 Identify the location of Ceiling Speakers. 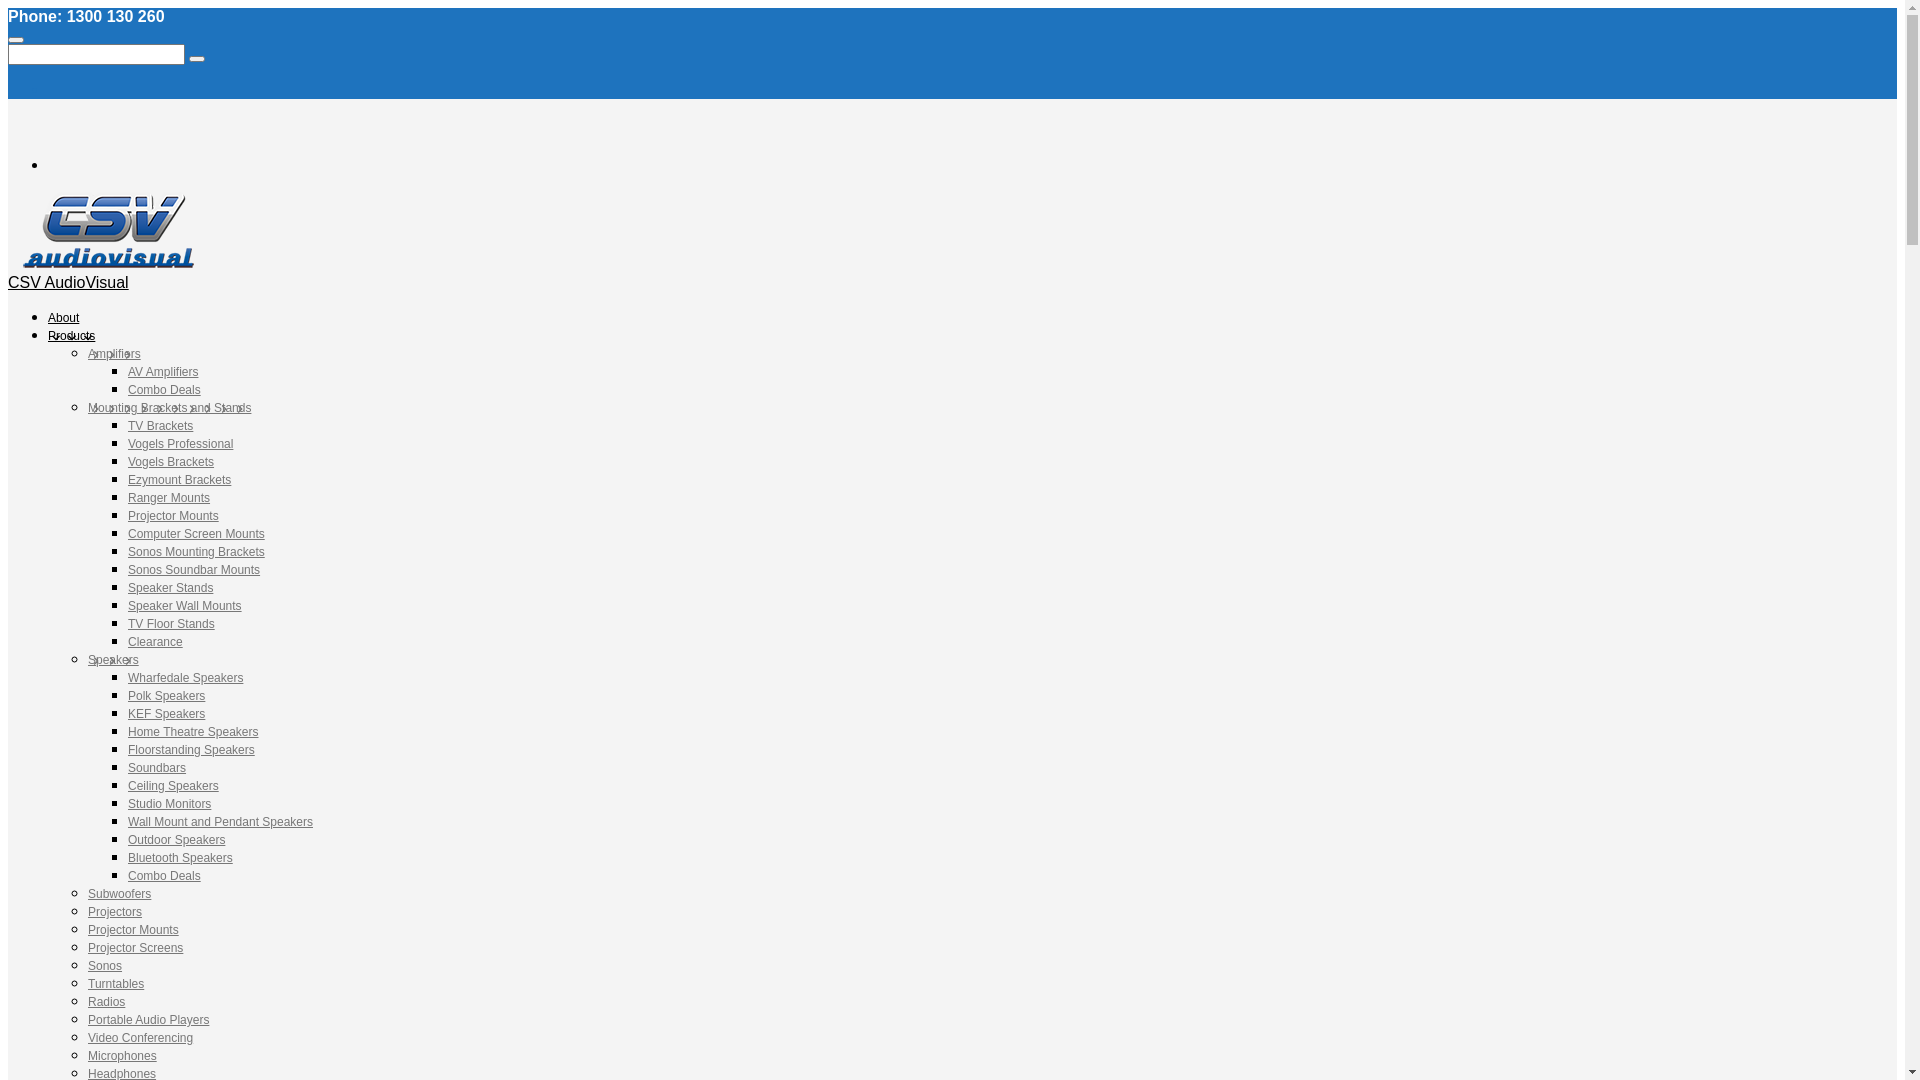
(174, 786).